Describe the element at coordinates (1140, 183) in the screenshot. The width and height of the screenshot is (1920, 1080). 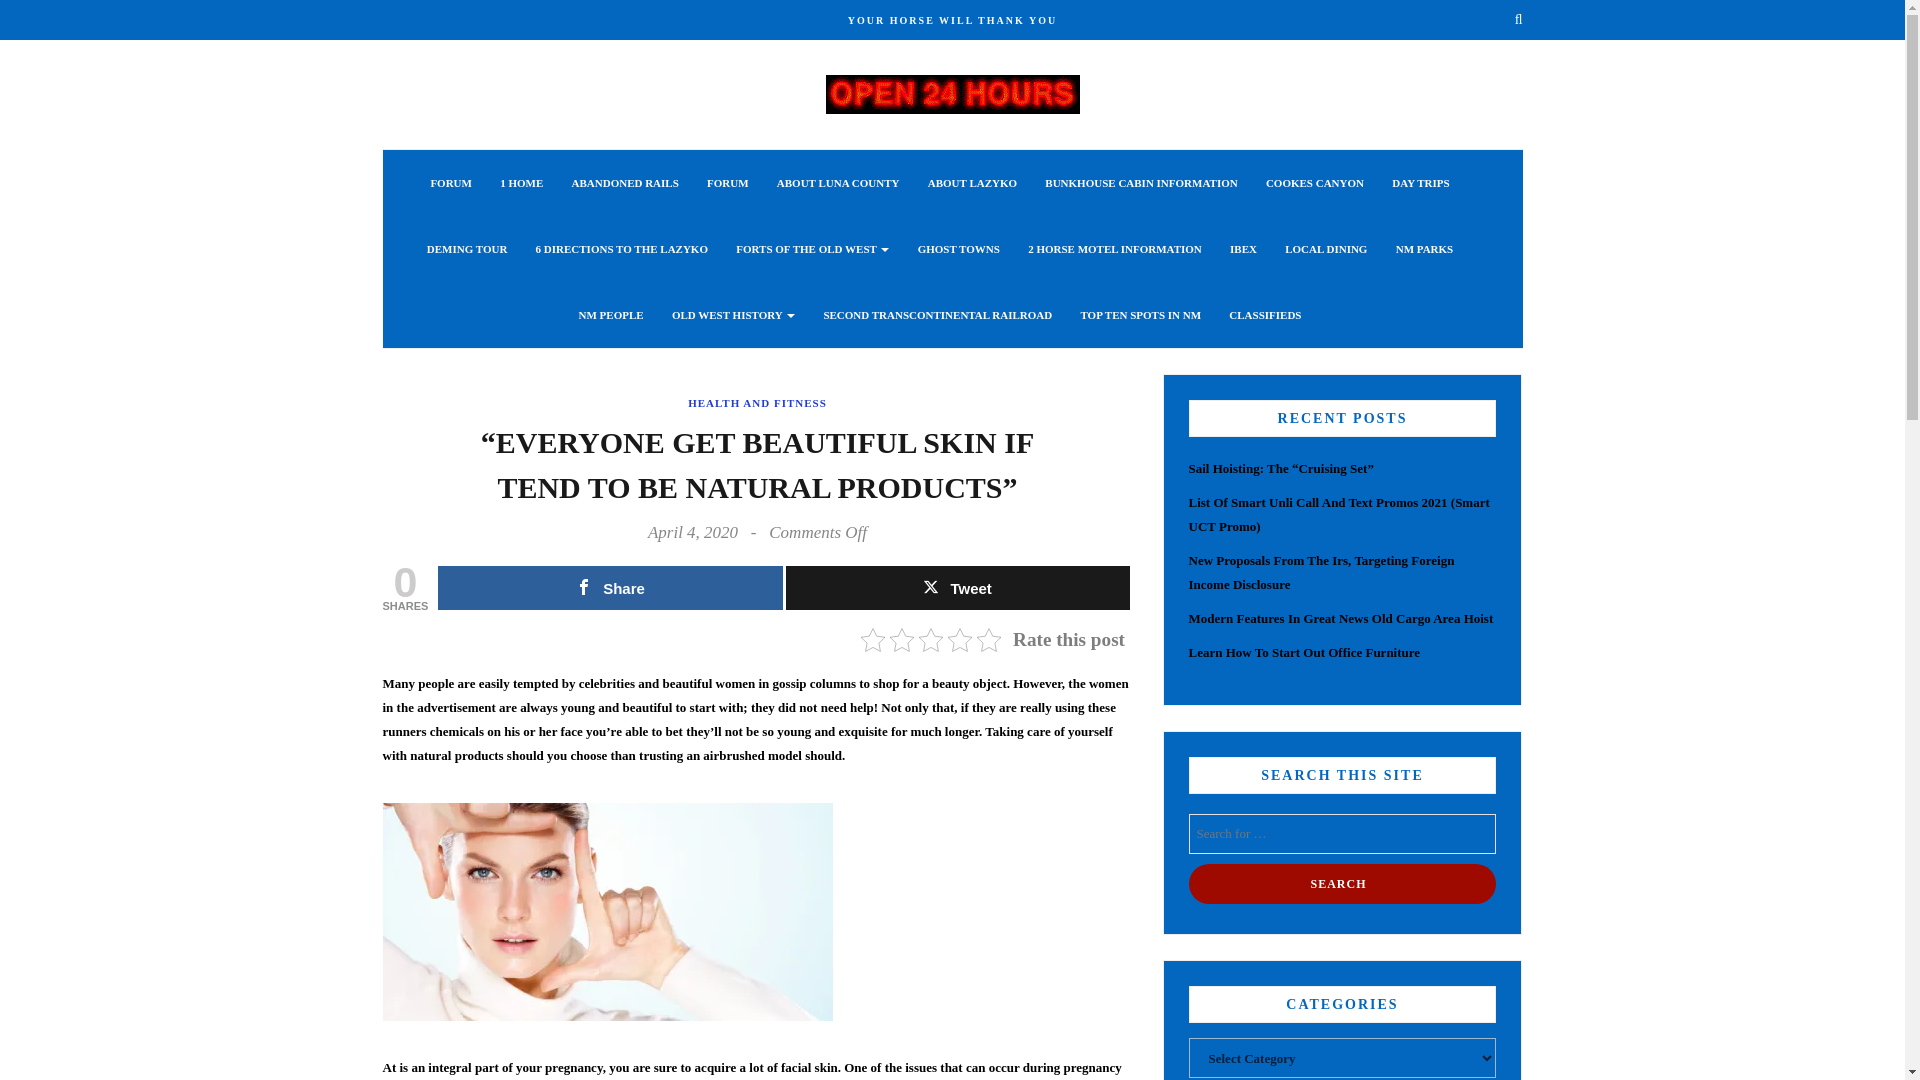
I see `BUNKHOUSE CABIN INFORMATION` at that location.